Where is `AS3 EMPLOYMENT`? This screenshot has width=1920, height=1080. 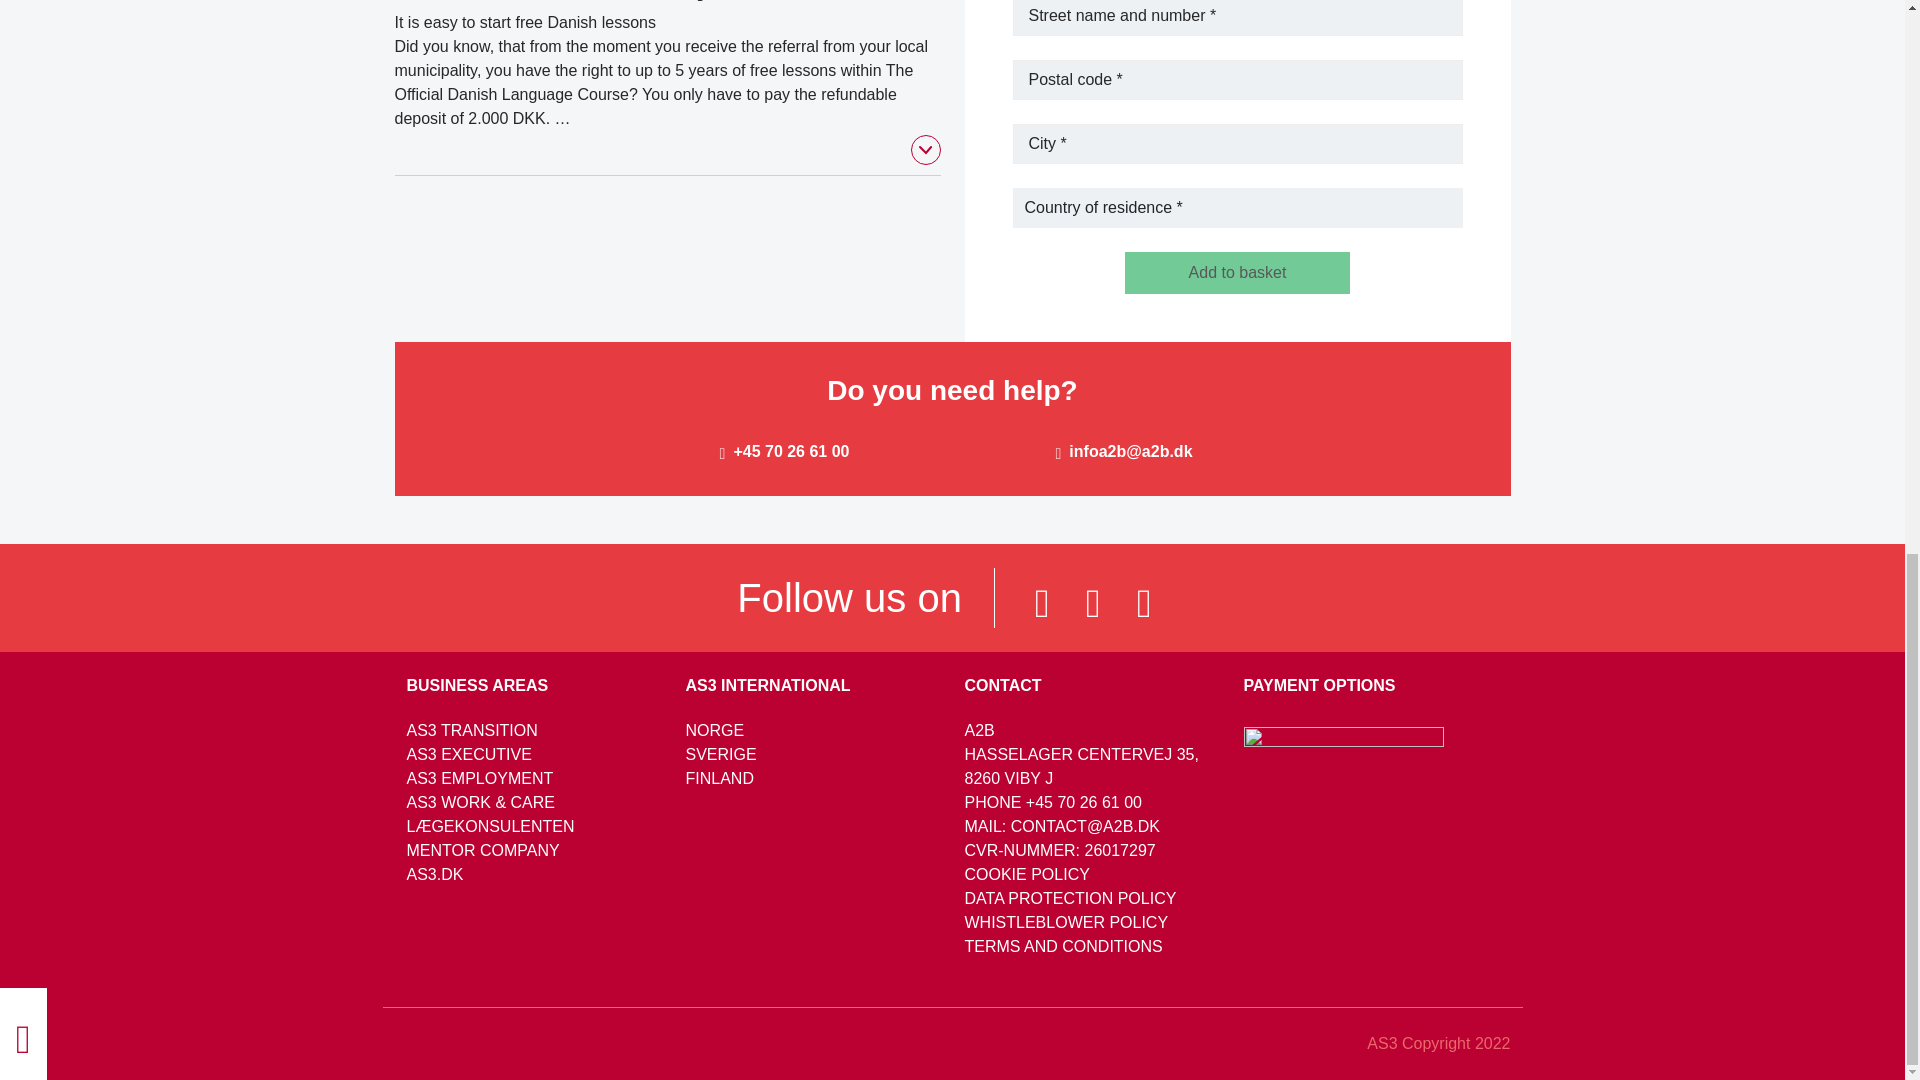 AS3 EMPLOYMENT is located at coordinates (478, 778).